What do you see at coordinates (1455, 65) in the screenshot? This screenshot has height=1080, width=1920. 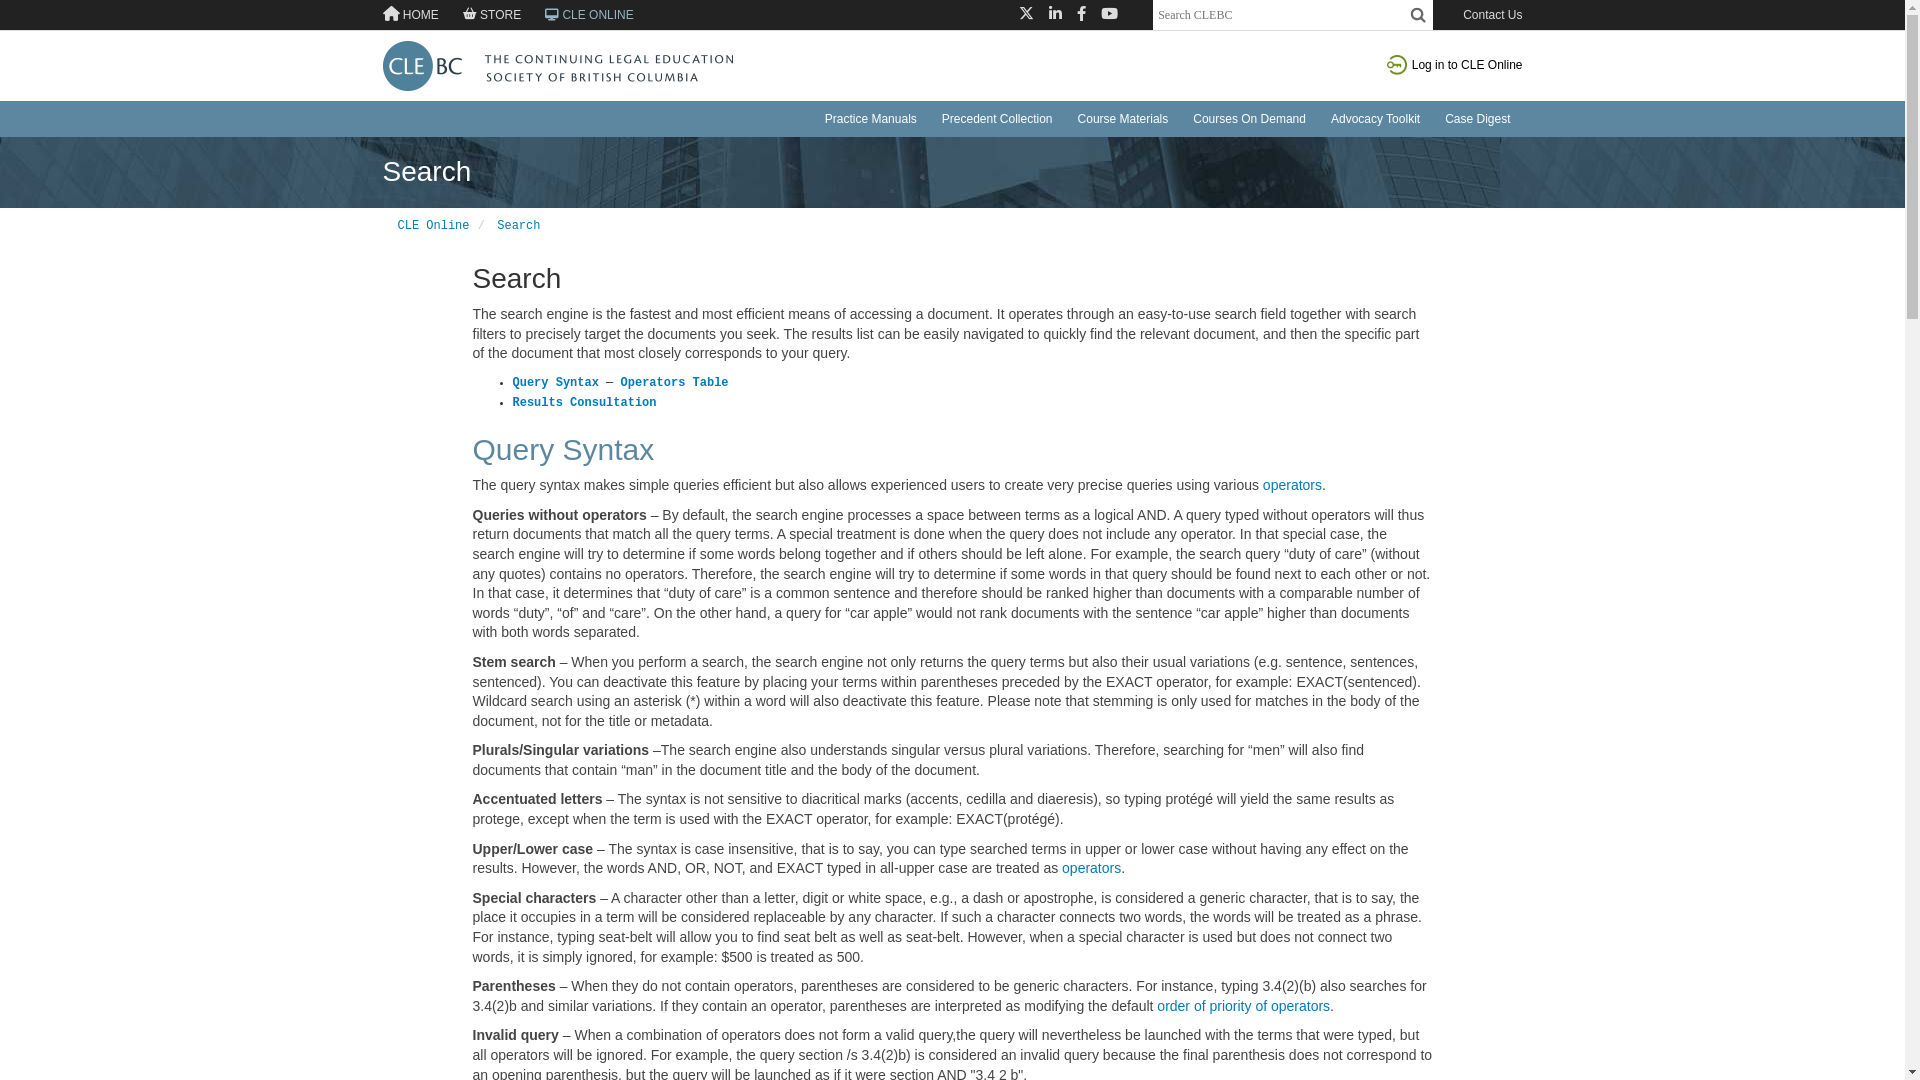 I see `Log in to CLE Online` at bounding box center [1455, 65].